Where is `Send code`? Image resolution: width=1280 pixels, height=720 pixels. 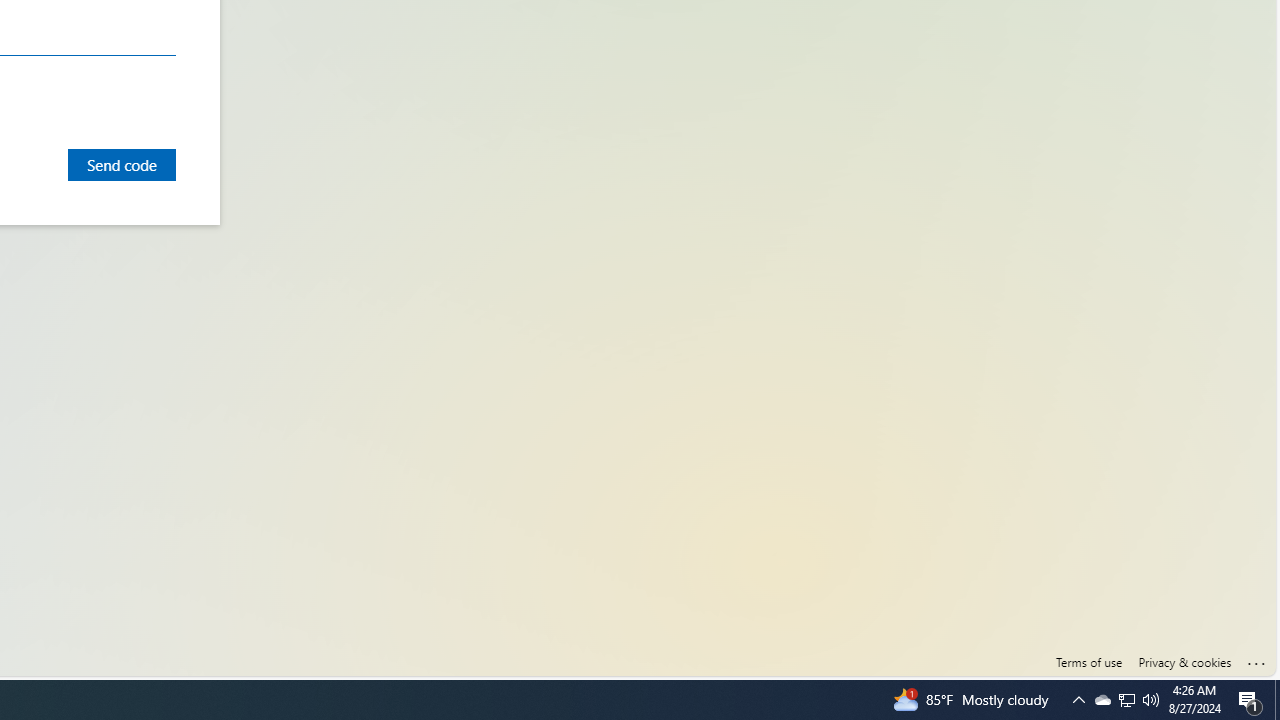 Send code is located at coordinates (122, 164).